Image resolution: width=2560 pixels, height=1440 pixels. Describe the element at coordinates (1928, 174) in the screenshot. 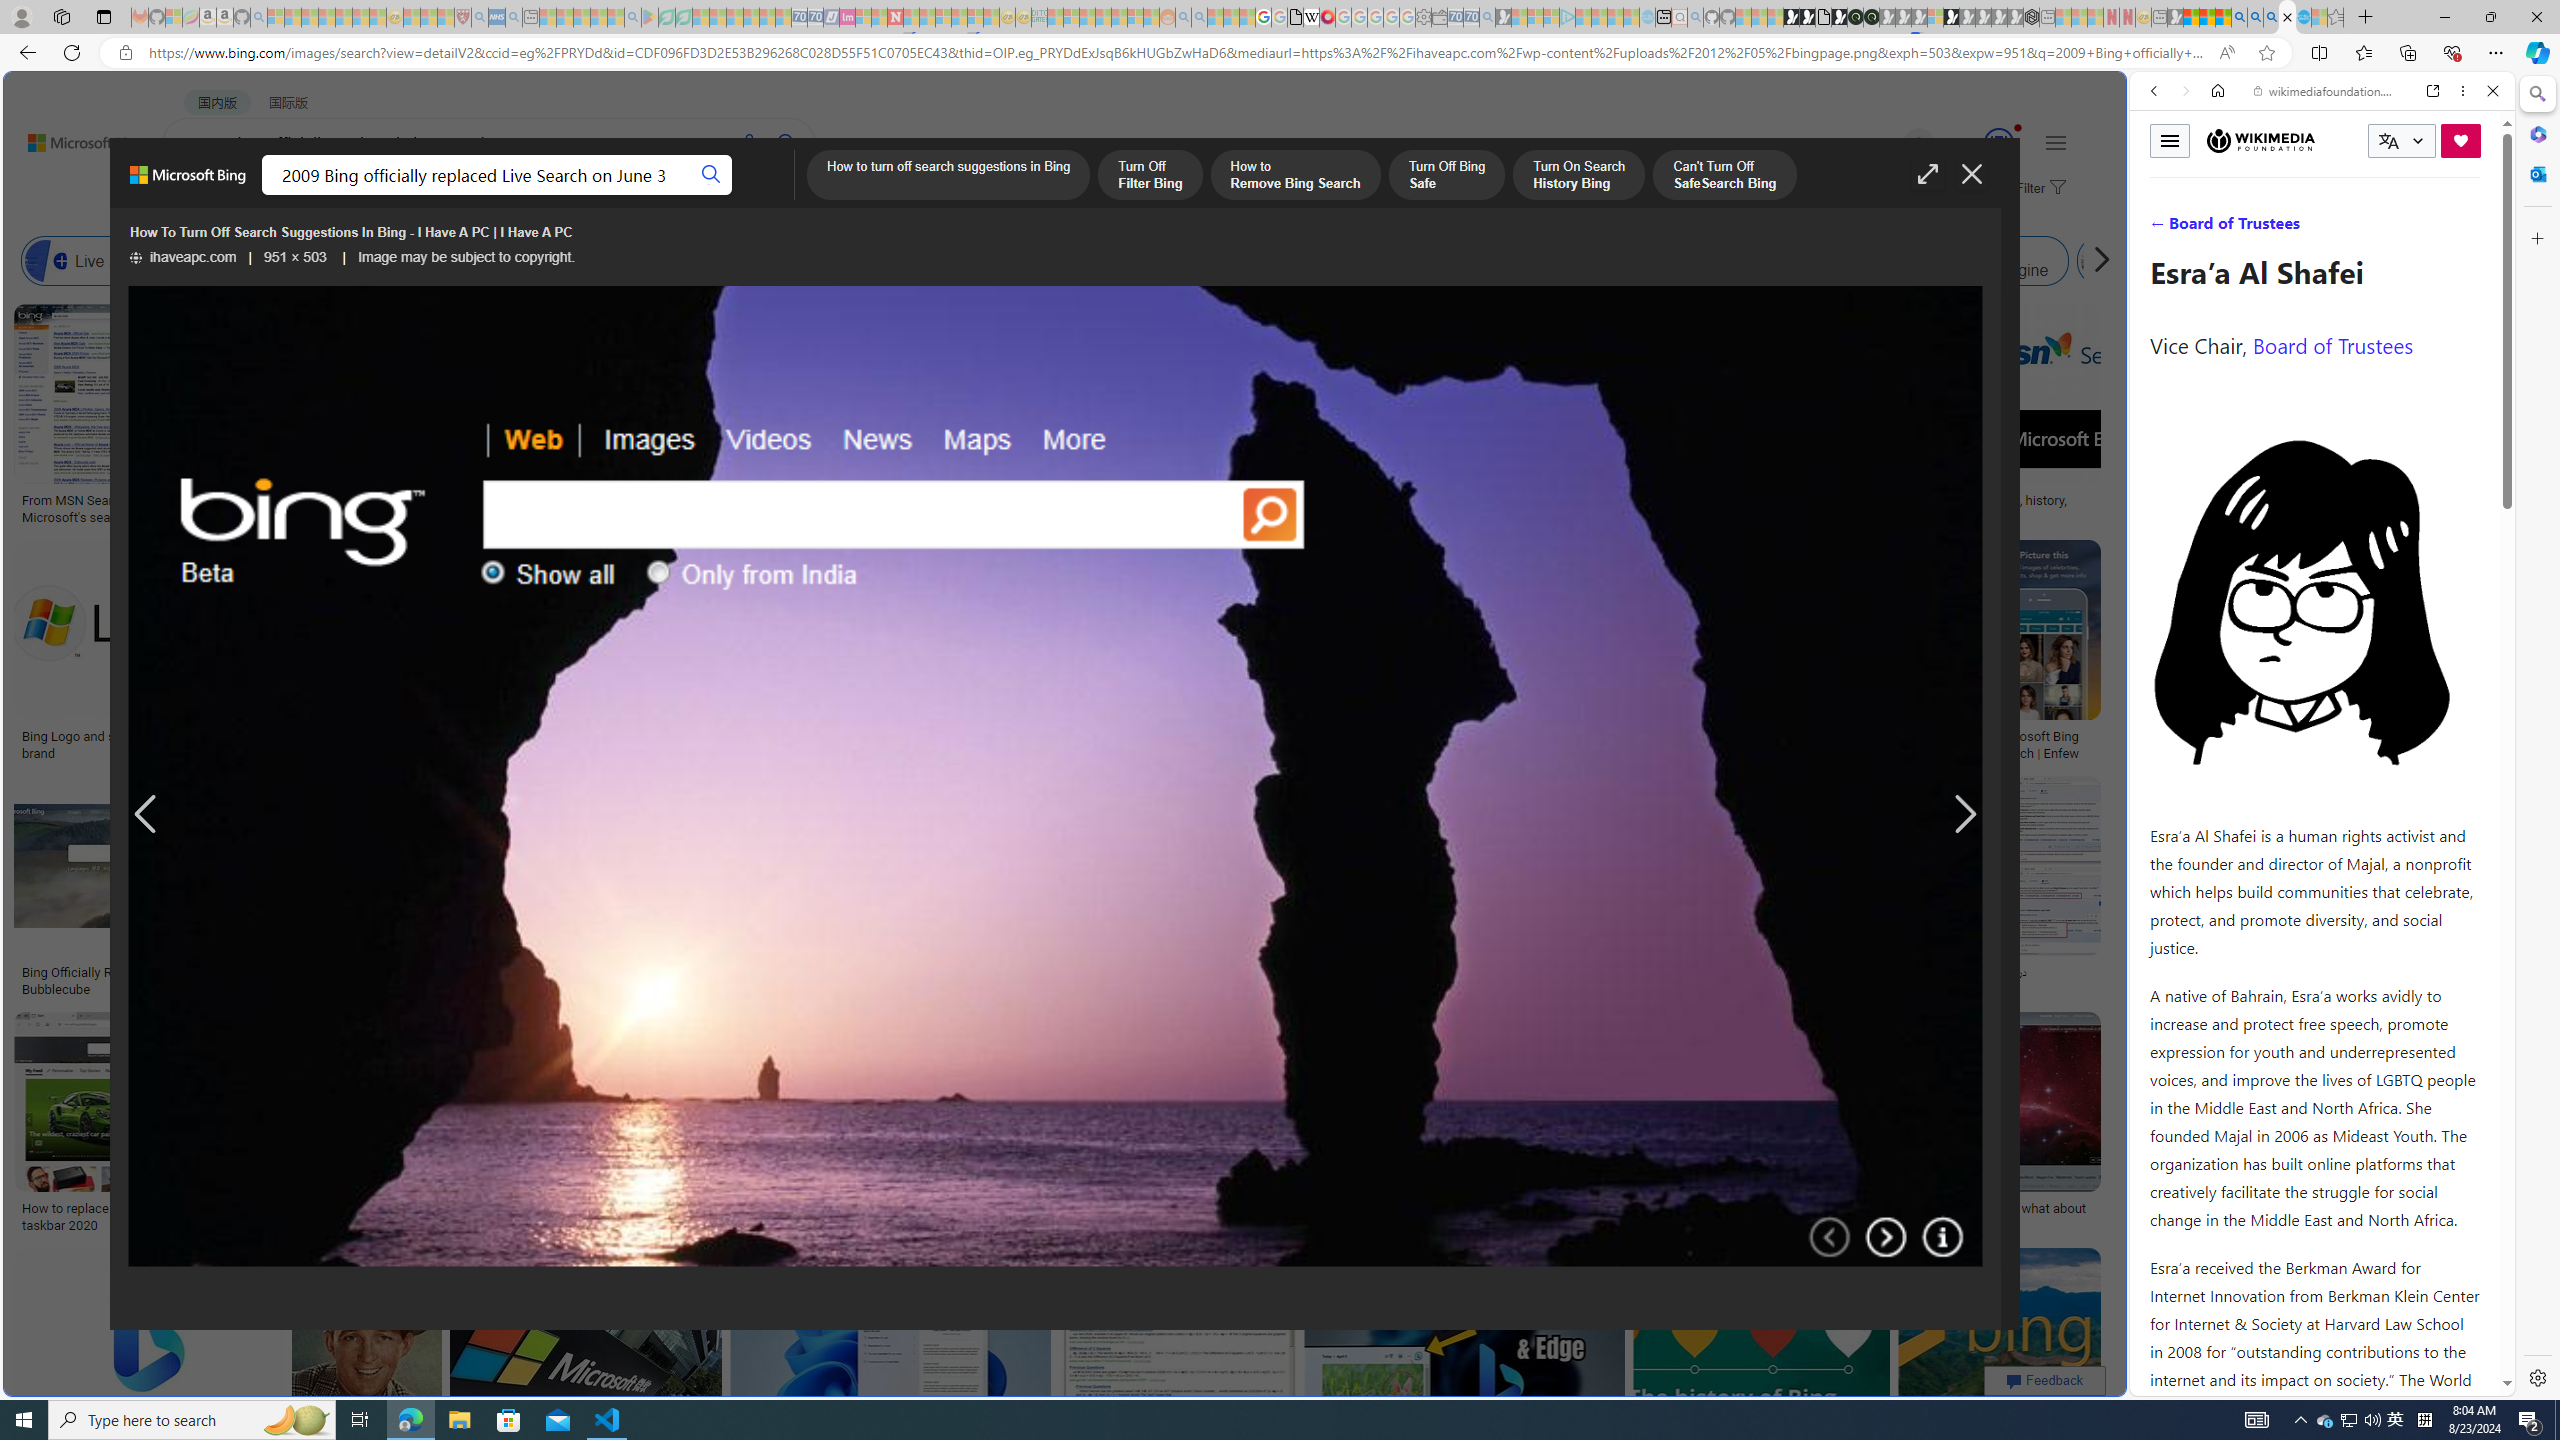

I see `Full screen` at that location.